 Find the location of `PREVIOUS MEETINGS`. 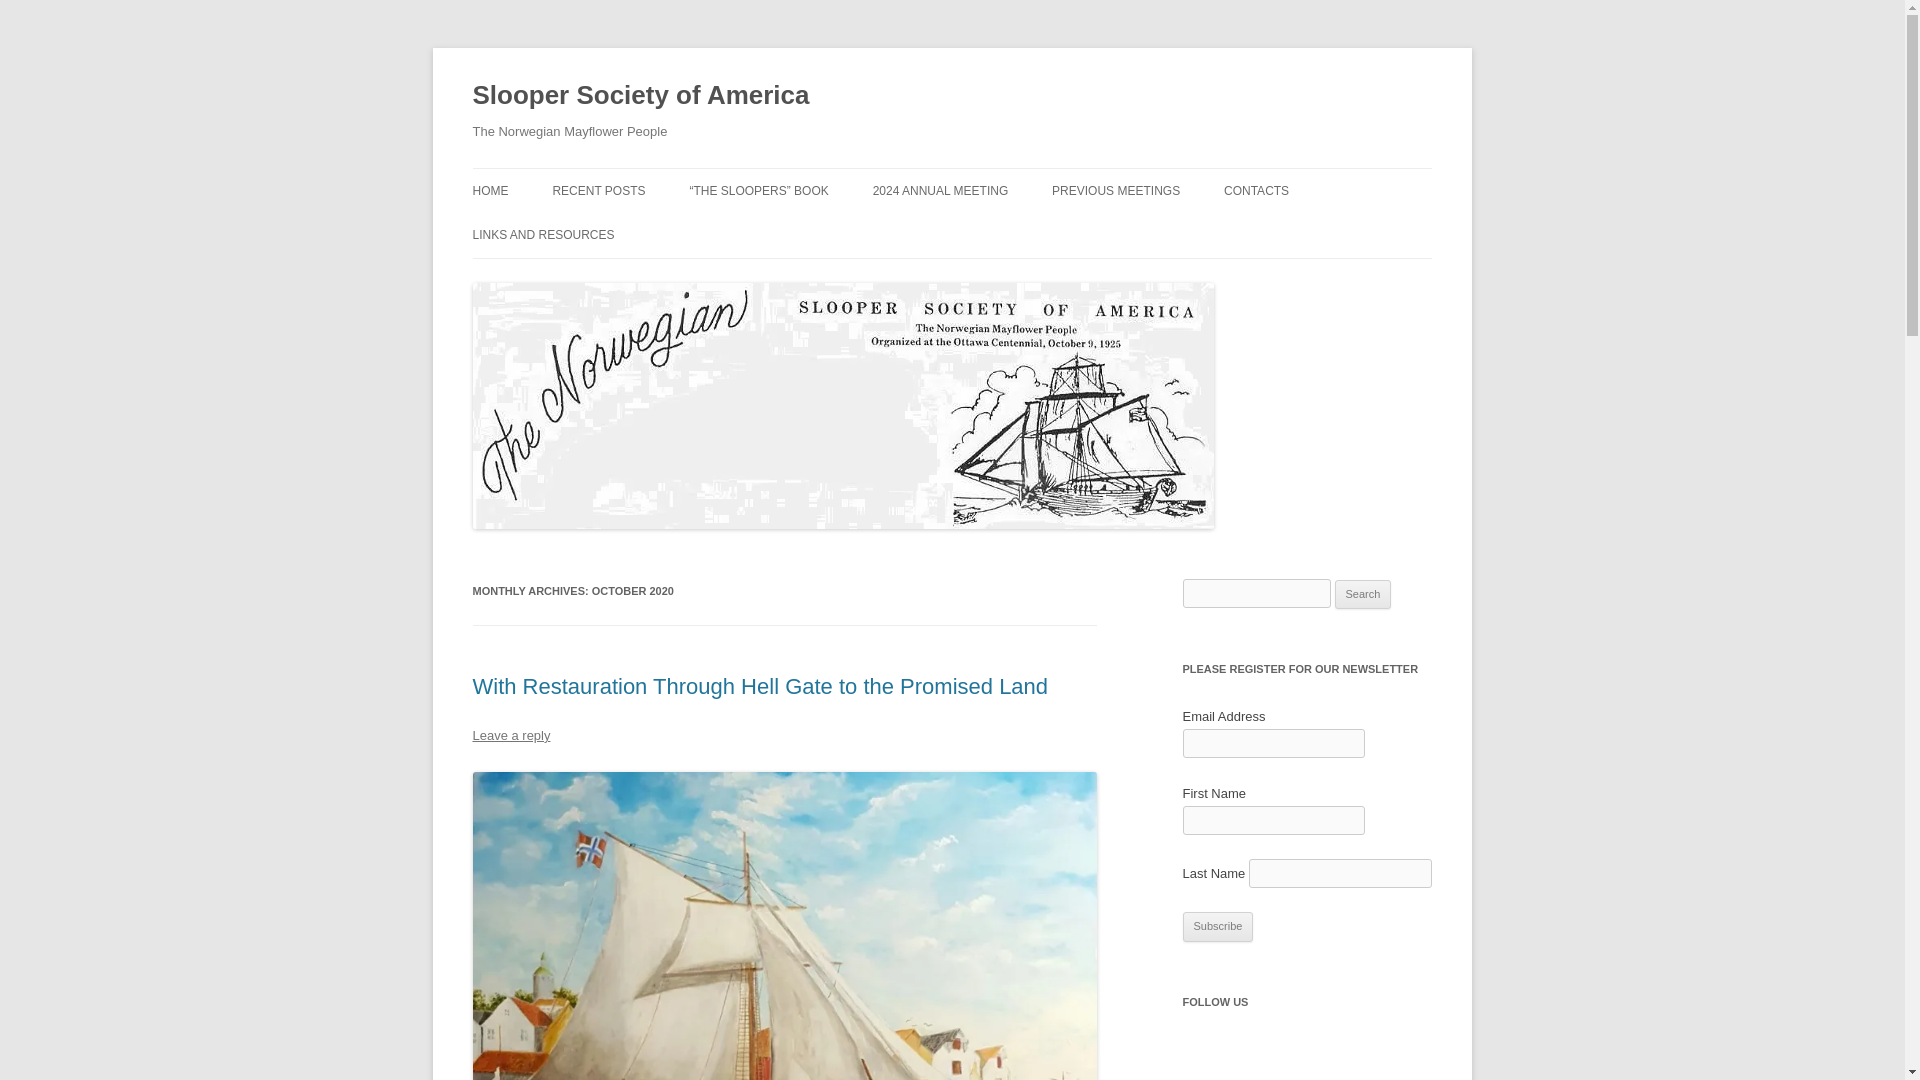

PREVIOUS MEETINGS is located at coordinates (1116, 190).